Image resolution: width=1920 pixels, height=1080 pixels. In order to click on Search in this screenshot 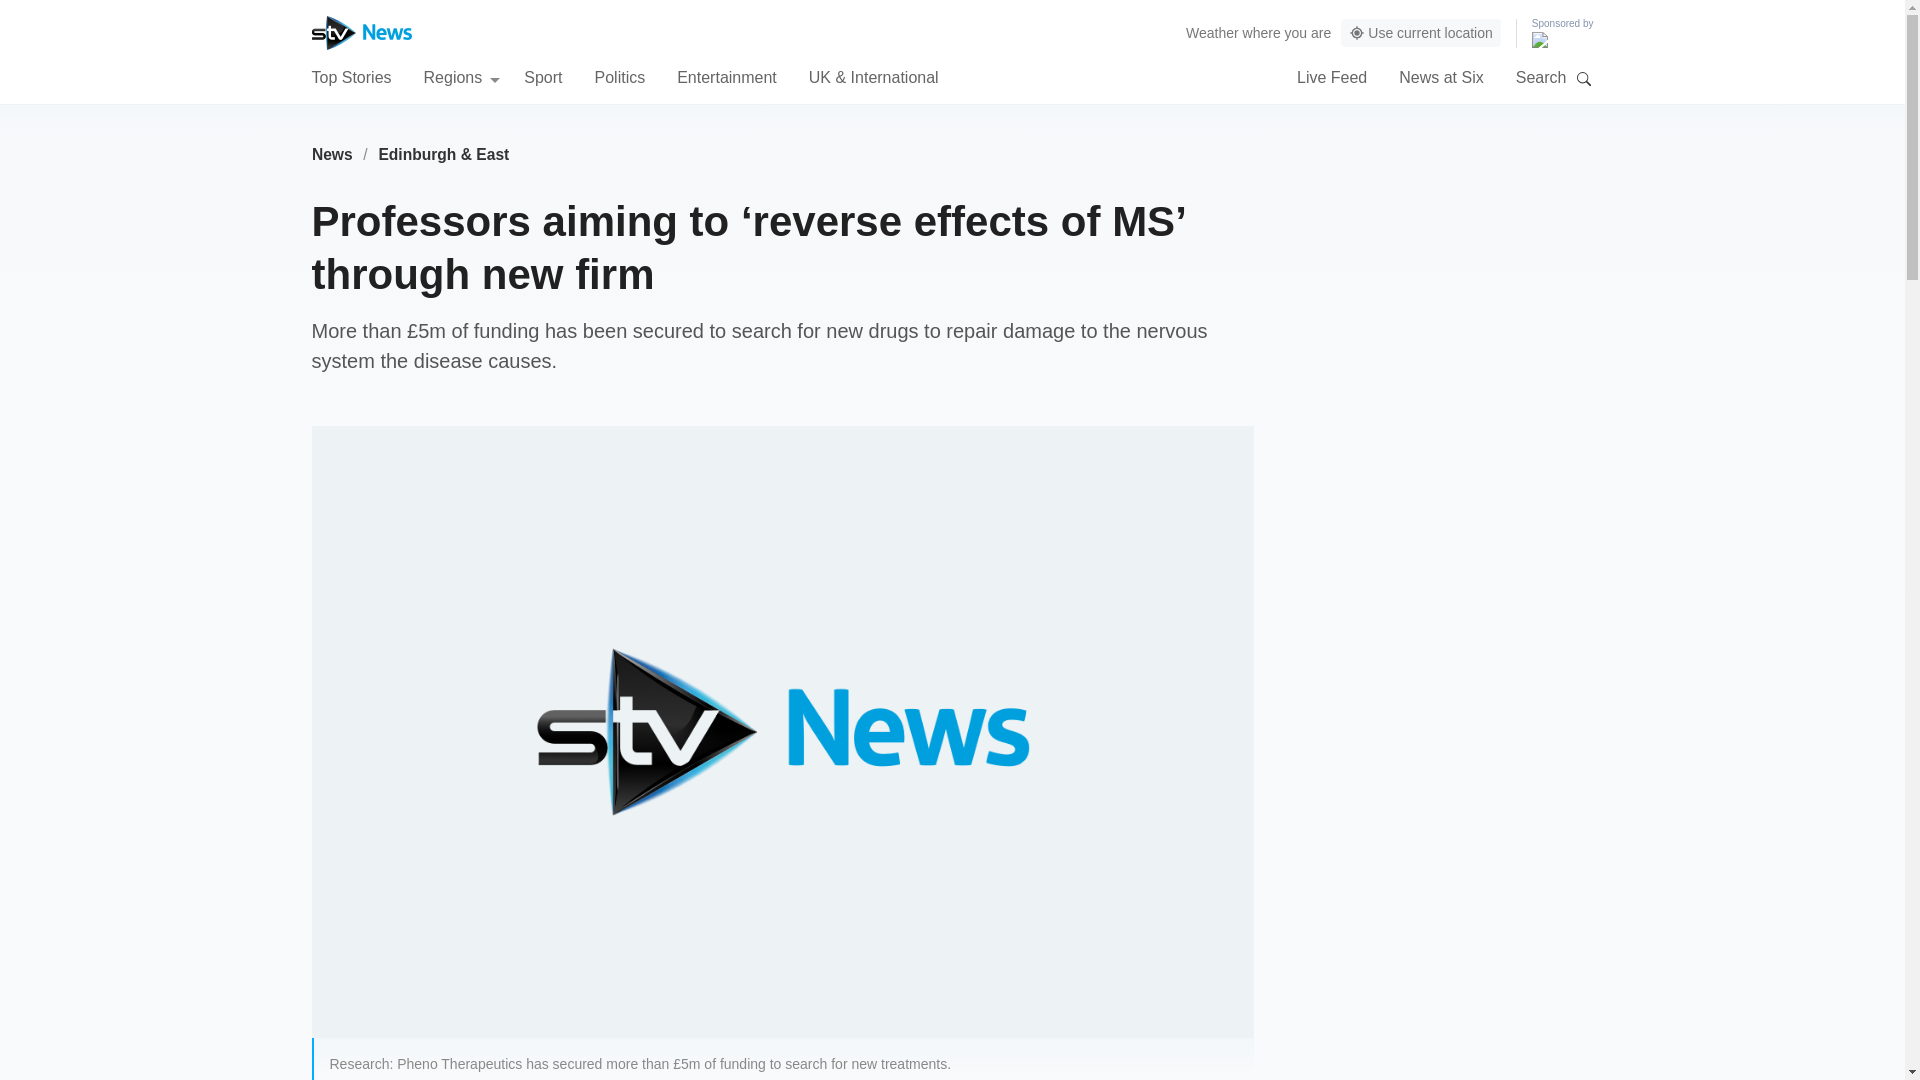, I will do `click(1584, 78)`.